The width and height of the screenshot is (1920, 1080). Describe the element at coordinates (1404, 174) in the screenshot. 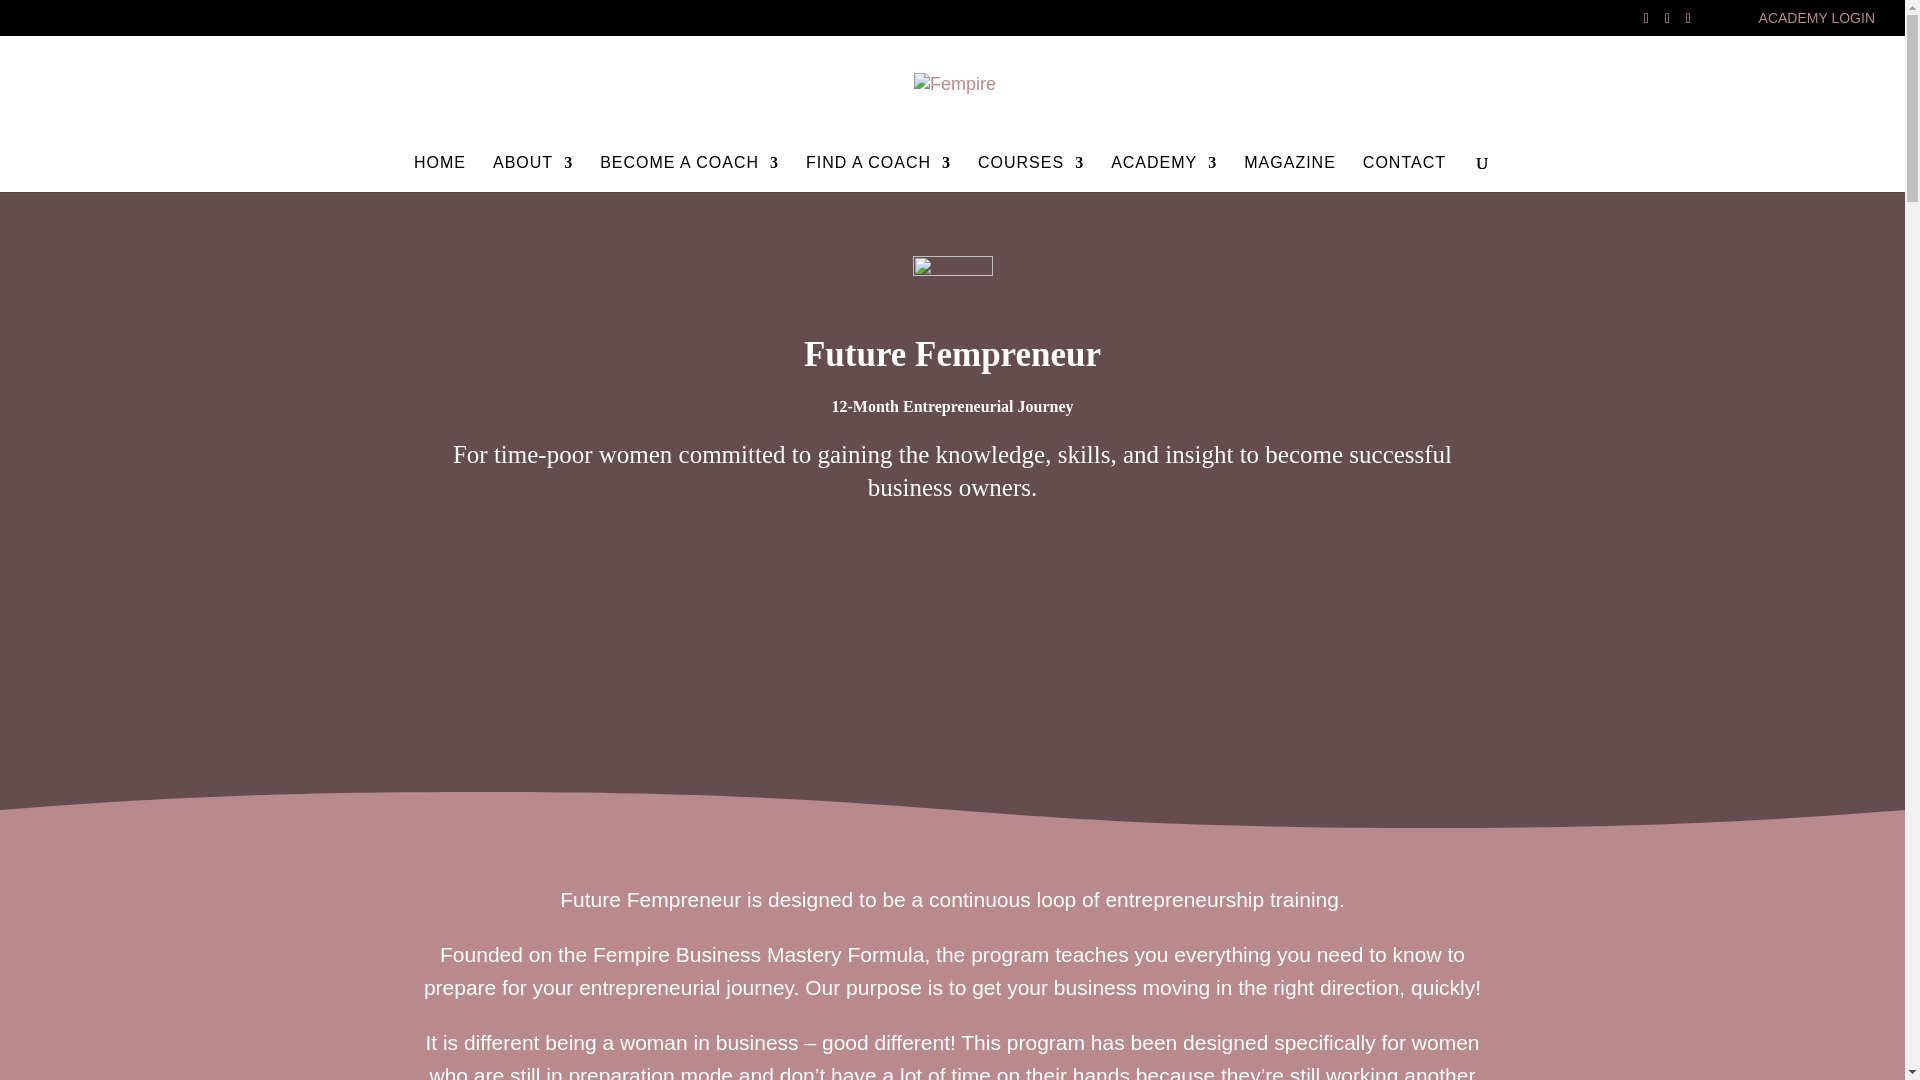

I see `CONTACT` at that location.